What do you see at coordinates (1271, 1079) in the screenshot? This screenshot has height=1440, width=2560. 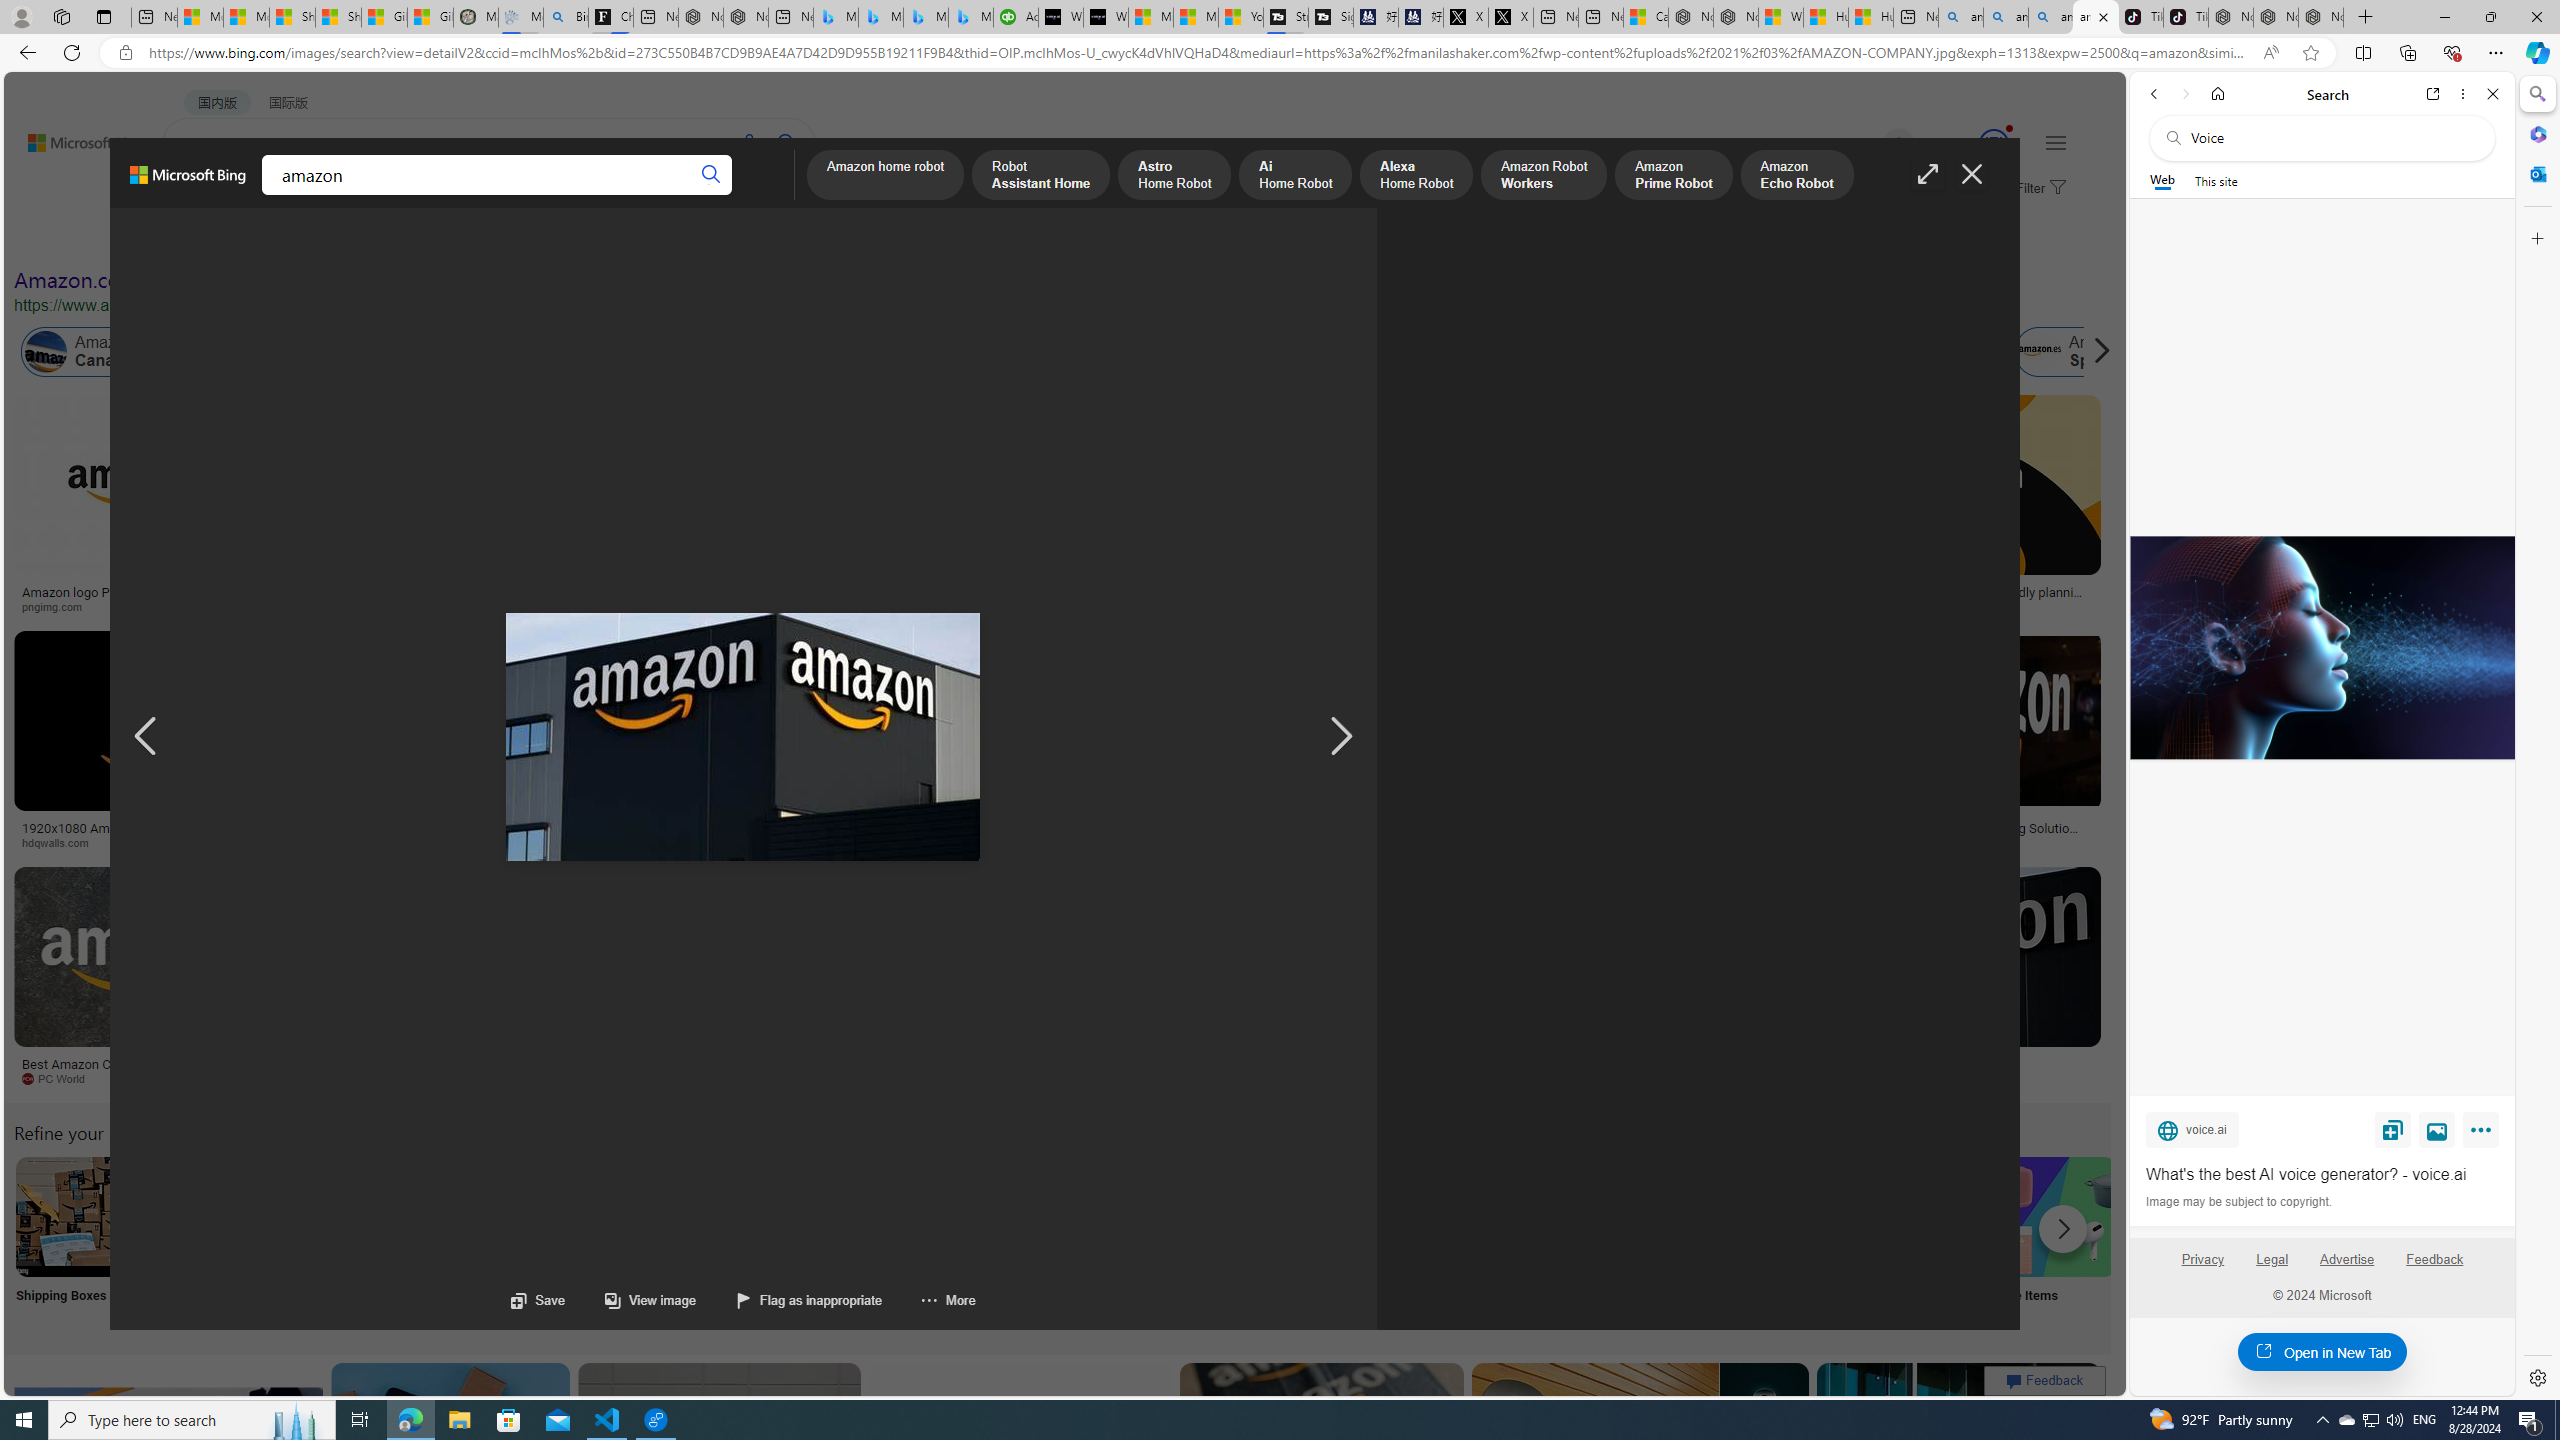 I see `manilashaker.com` at bounding box center [1271, 1079].